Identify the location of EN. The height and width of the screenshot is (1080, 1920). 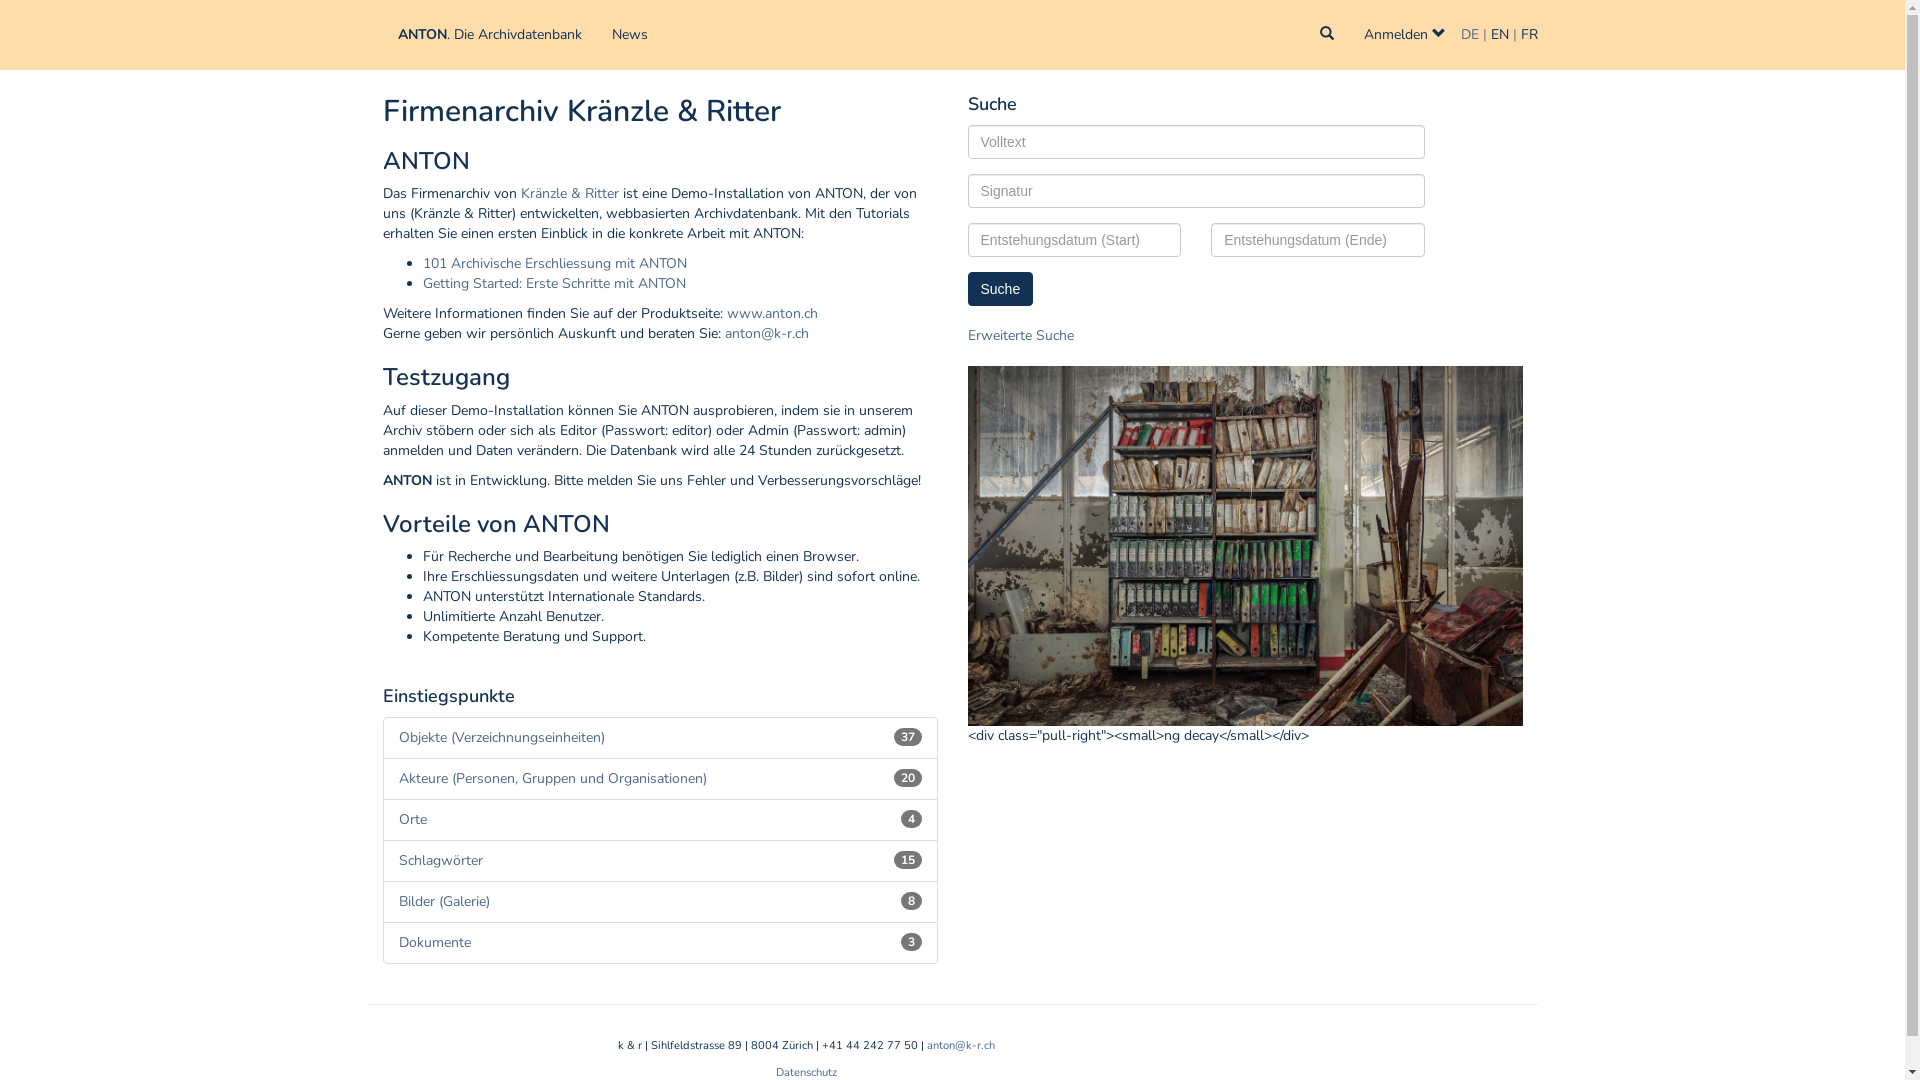
(1499, 34).